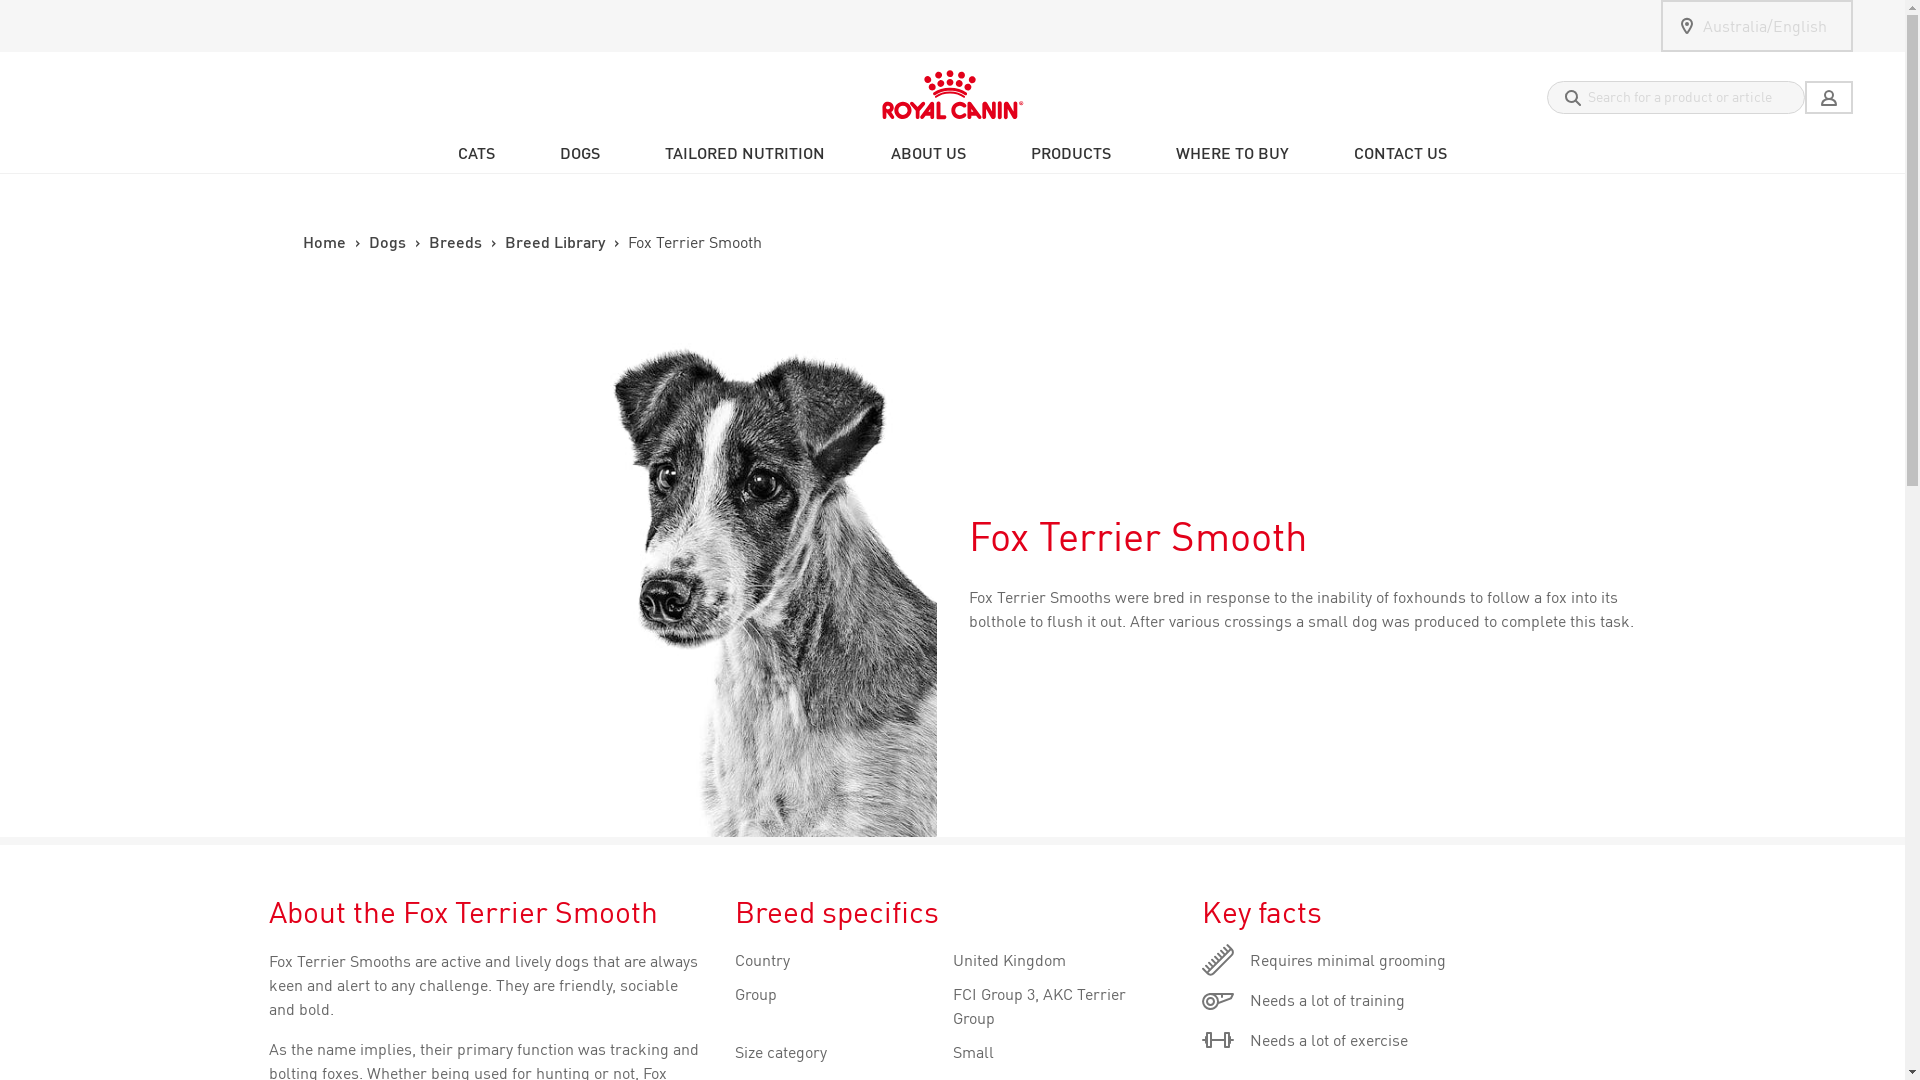 The image size is (1920, 1080). What do you see at coordinates (1828, 98) in the screenshot?
I see `My Account` at bounding box center [1828, 98].